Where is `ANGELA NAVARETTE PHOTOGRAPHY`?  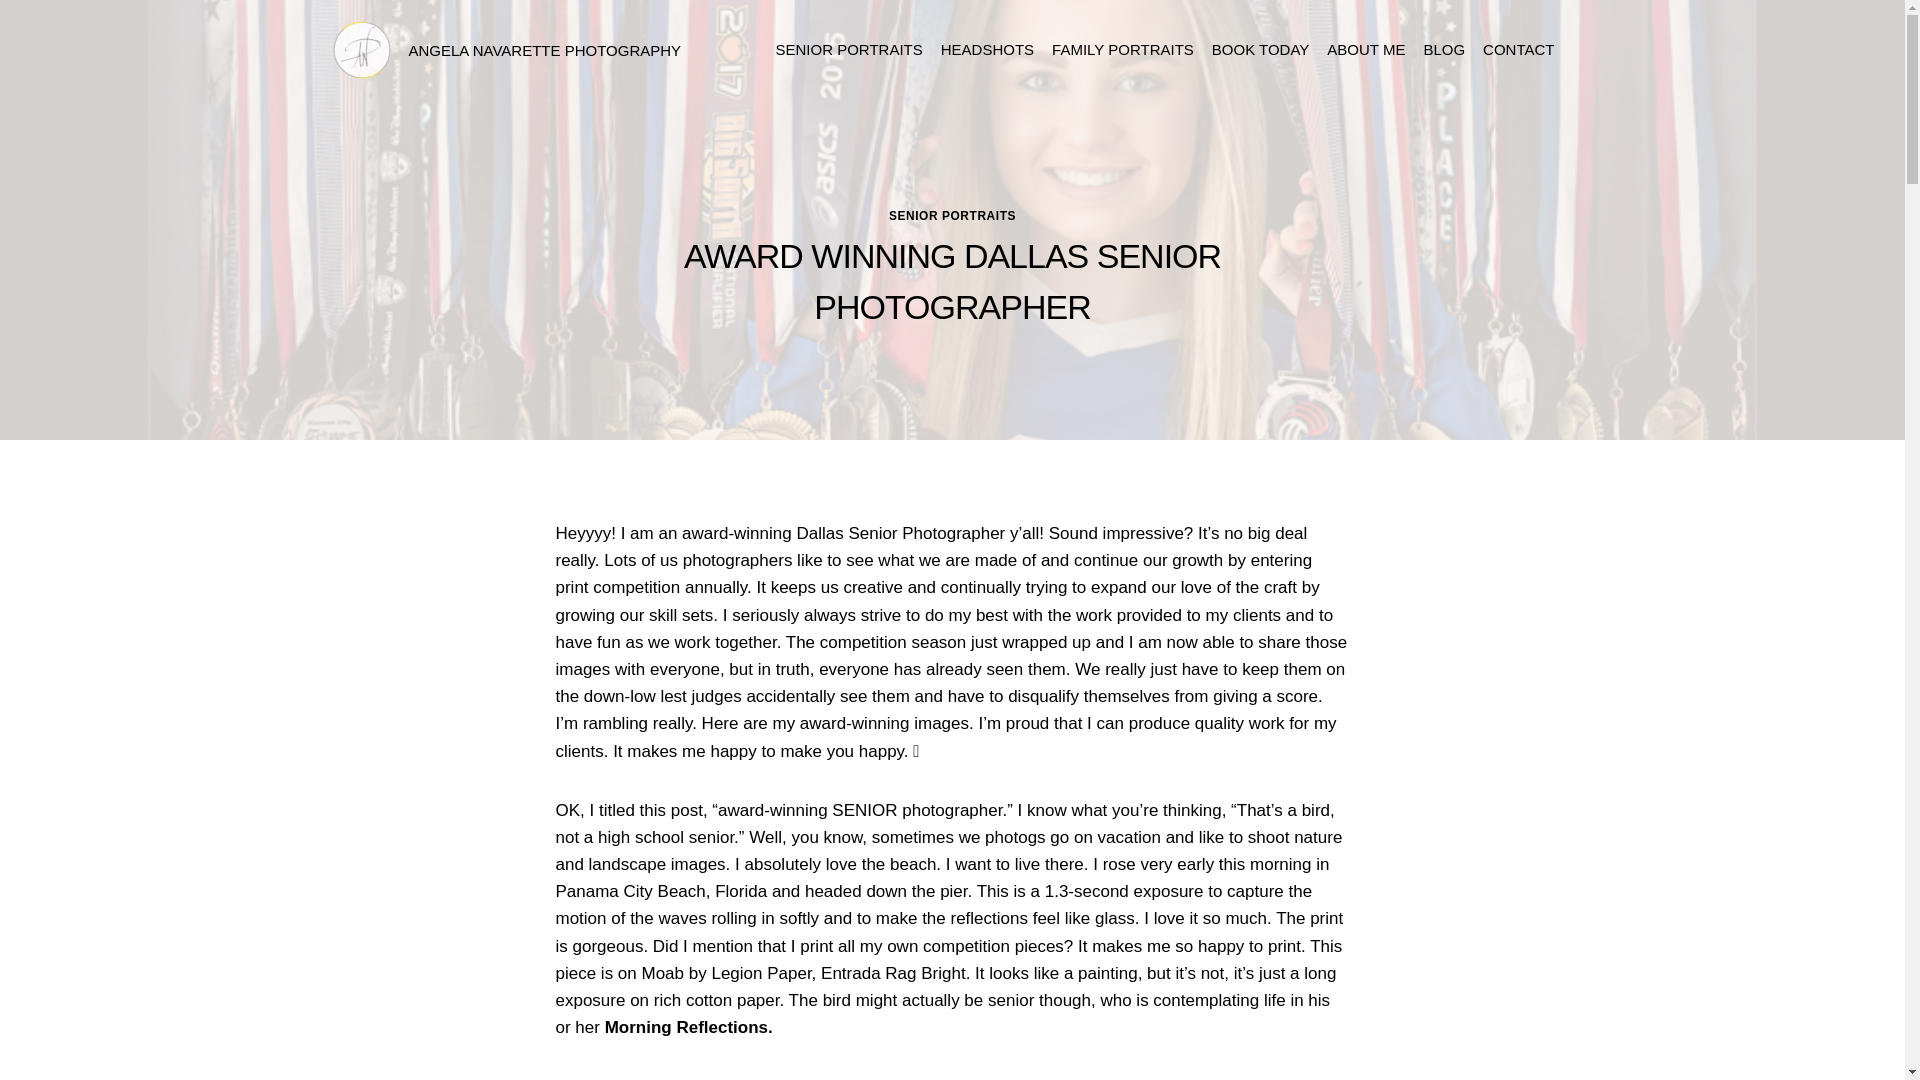 ANGELA NAVARETTE PHOTOGRAPHY is located at coordinates (506, 50).